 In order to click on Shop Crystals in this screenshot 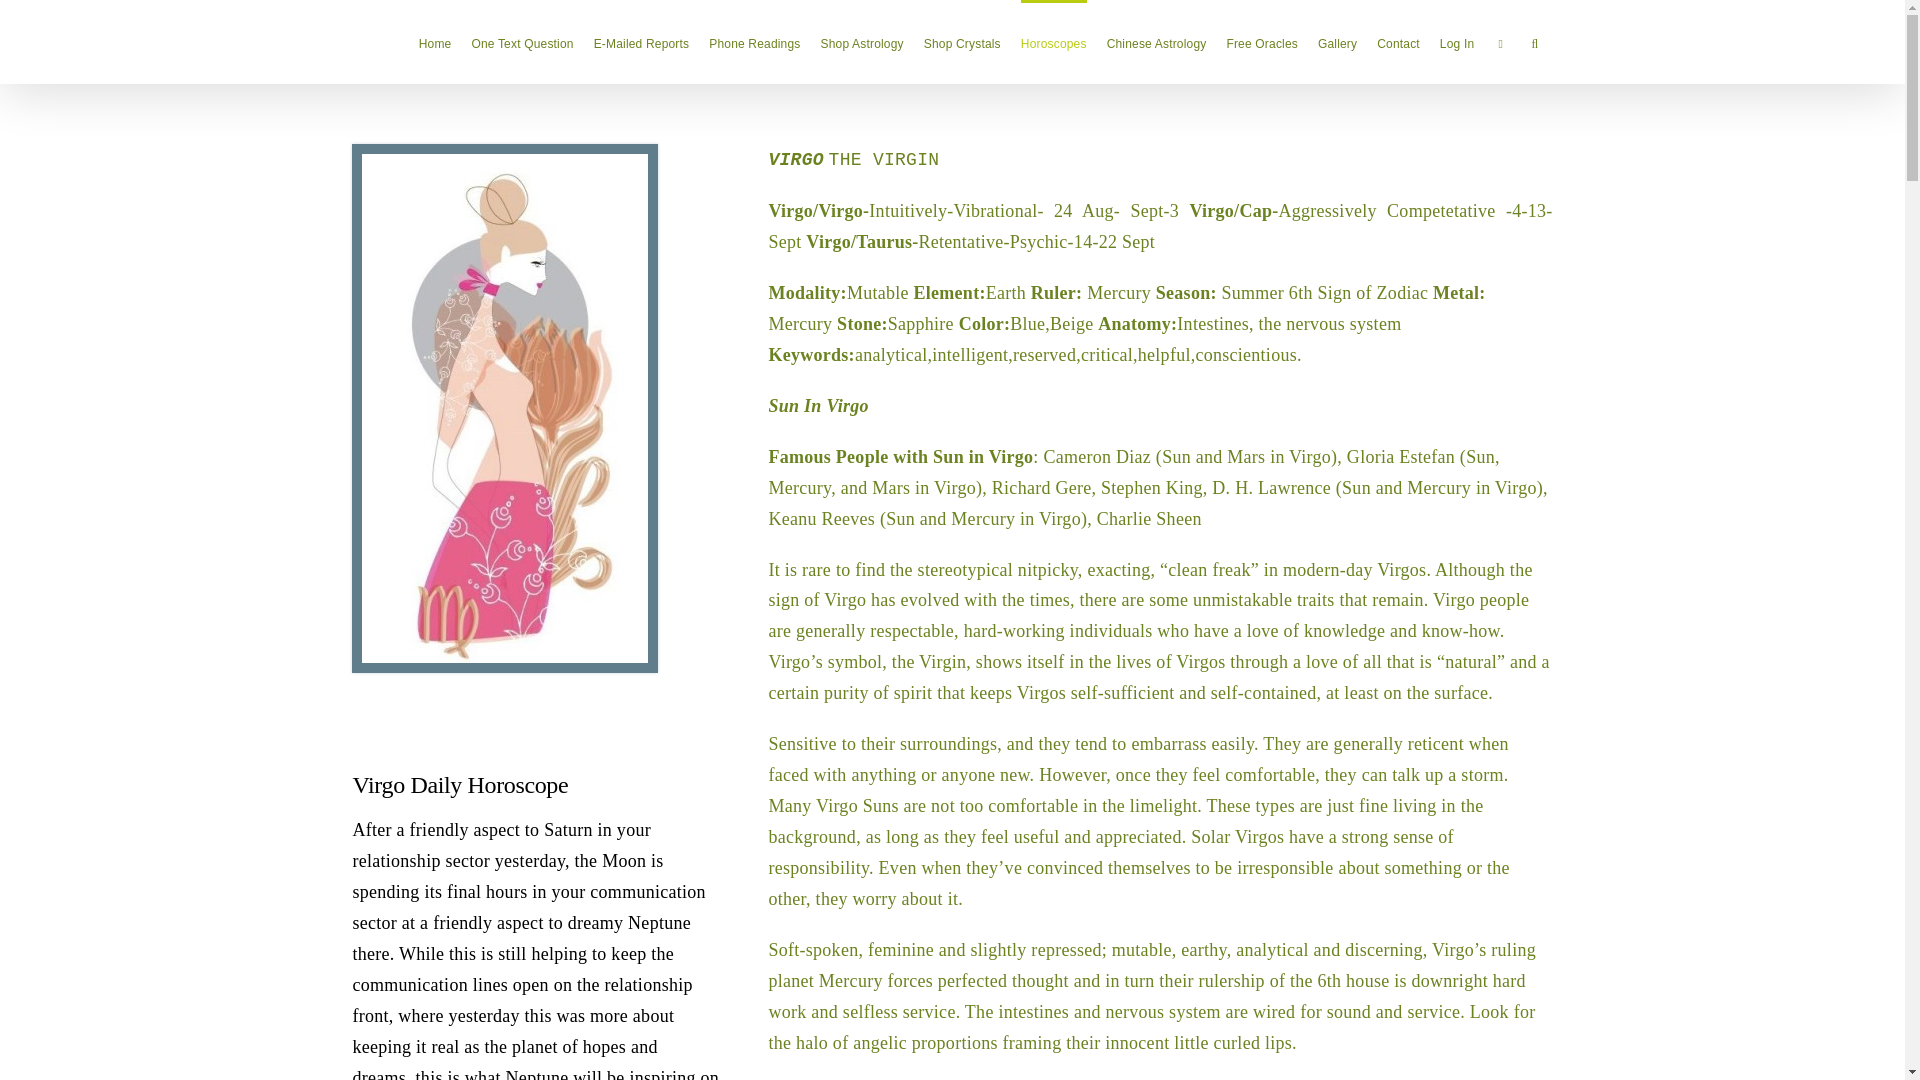, I will do `click(962, 42)`.